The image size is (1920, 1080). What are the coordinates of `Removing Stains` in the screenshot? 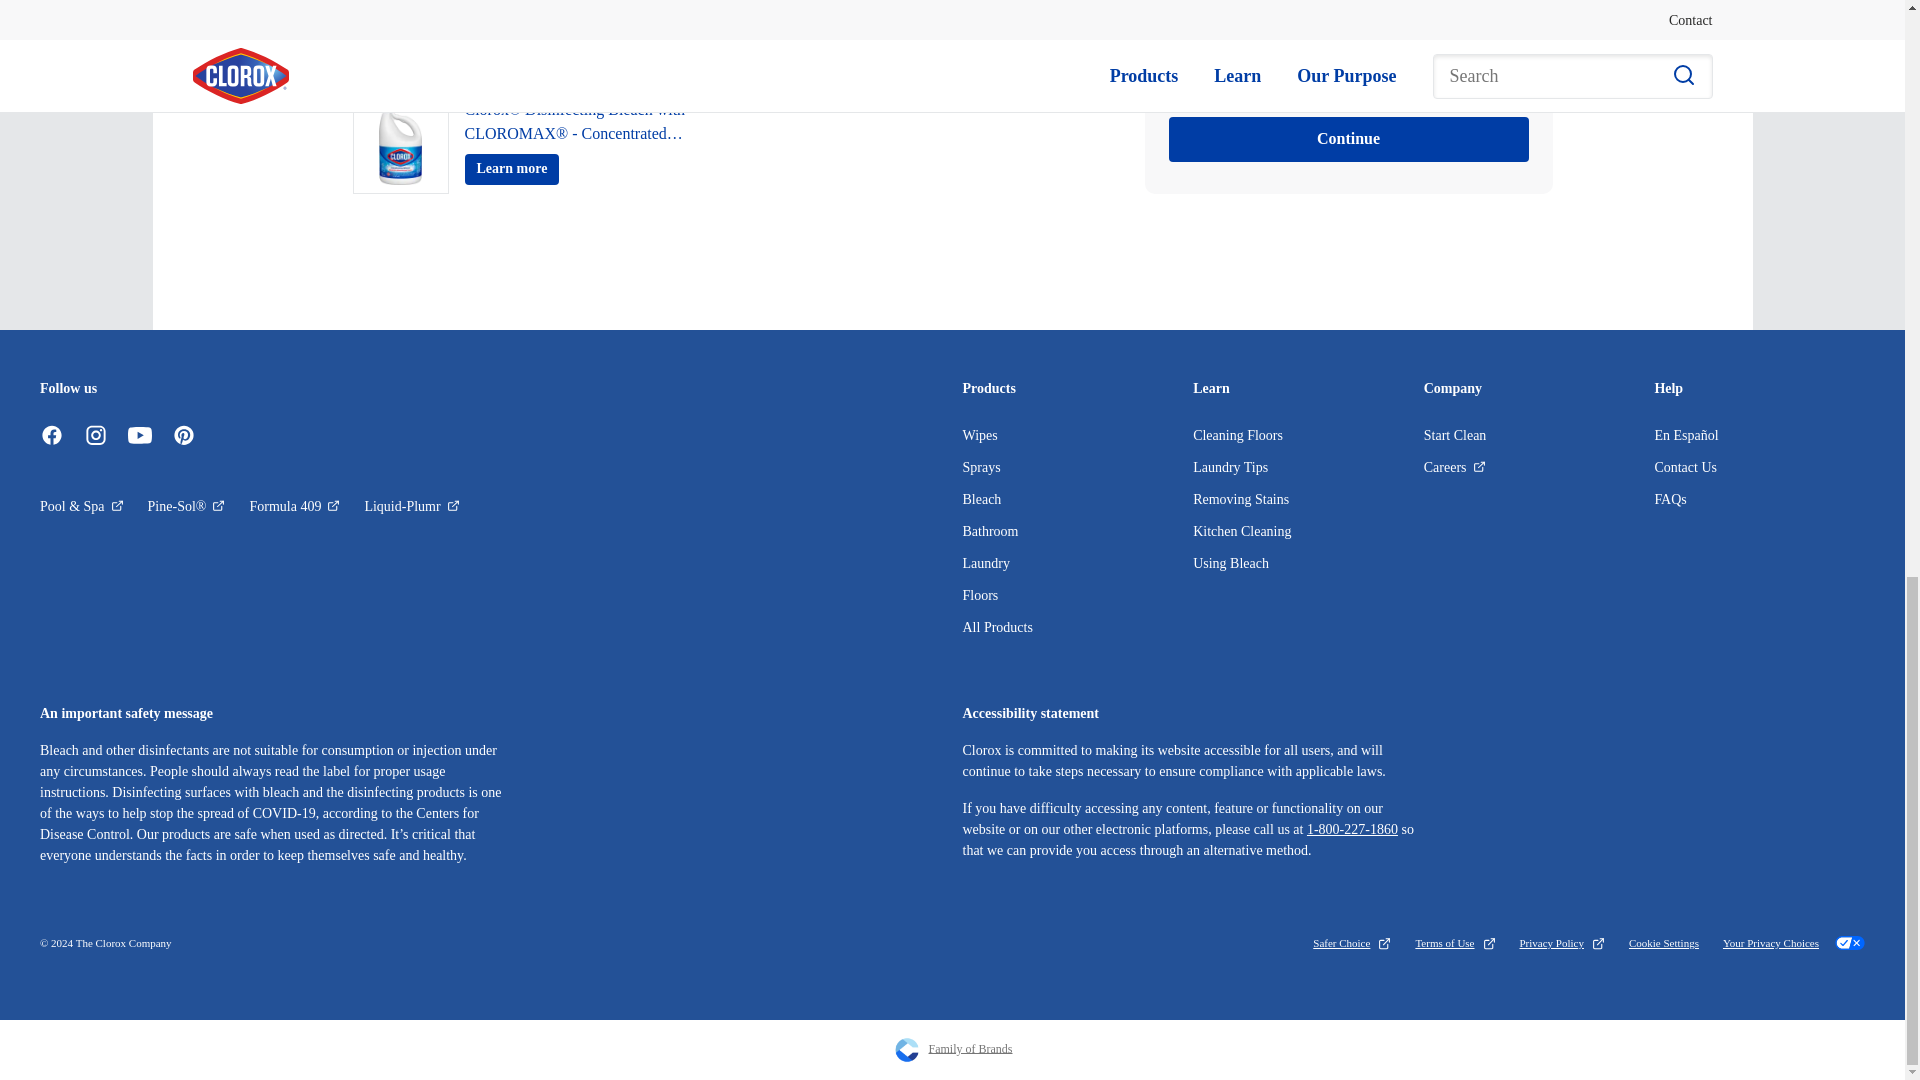 It's located at (1240, 499).